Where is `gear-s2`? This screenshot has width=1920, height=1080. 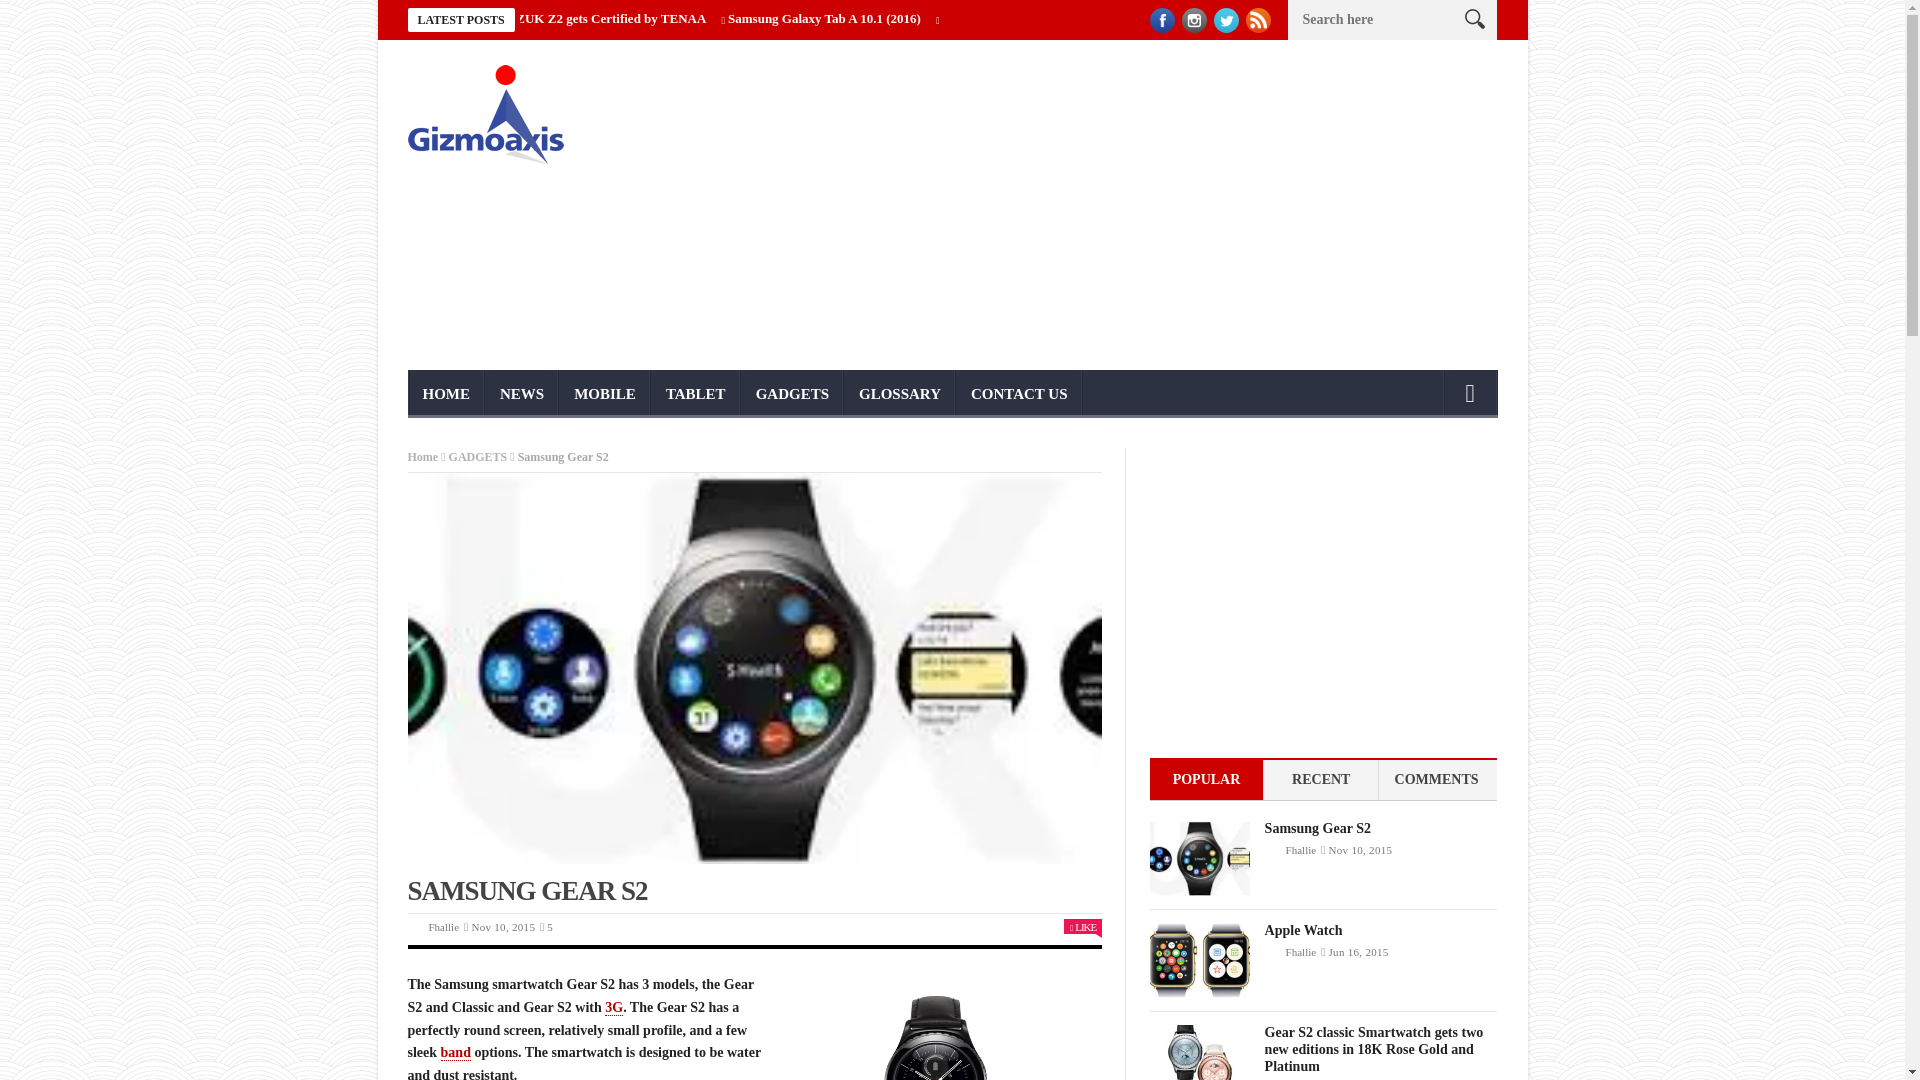 gear-s2 is located at coordinates (936, 1027).